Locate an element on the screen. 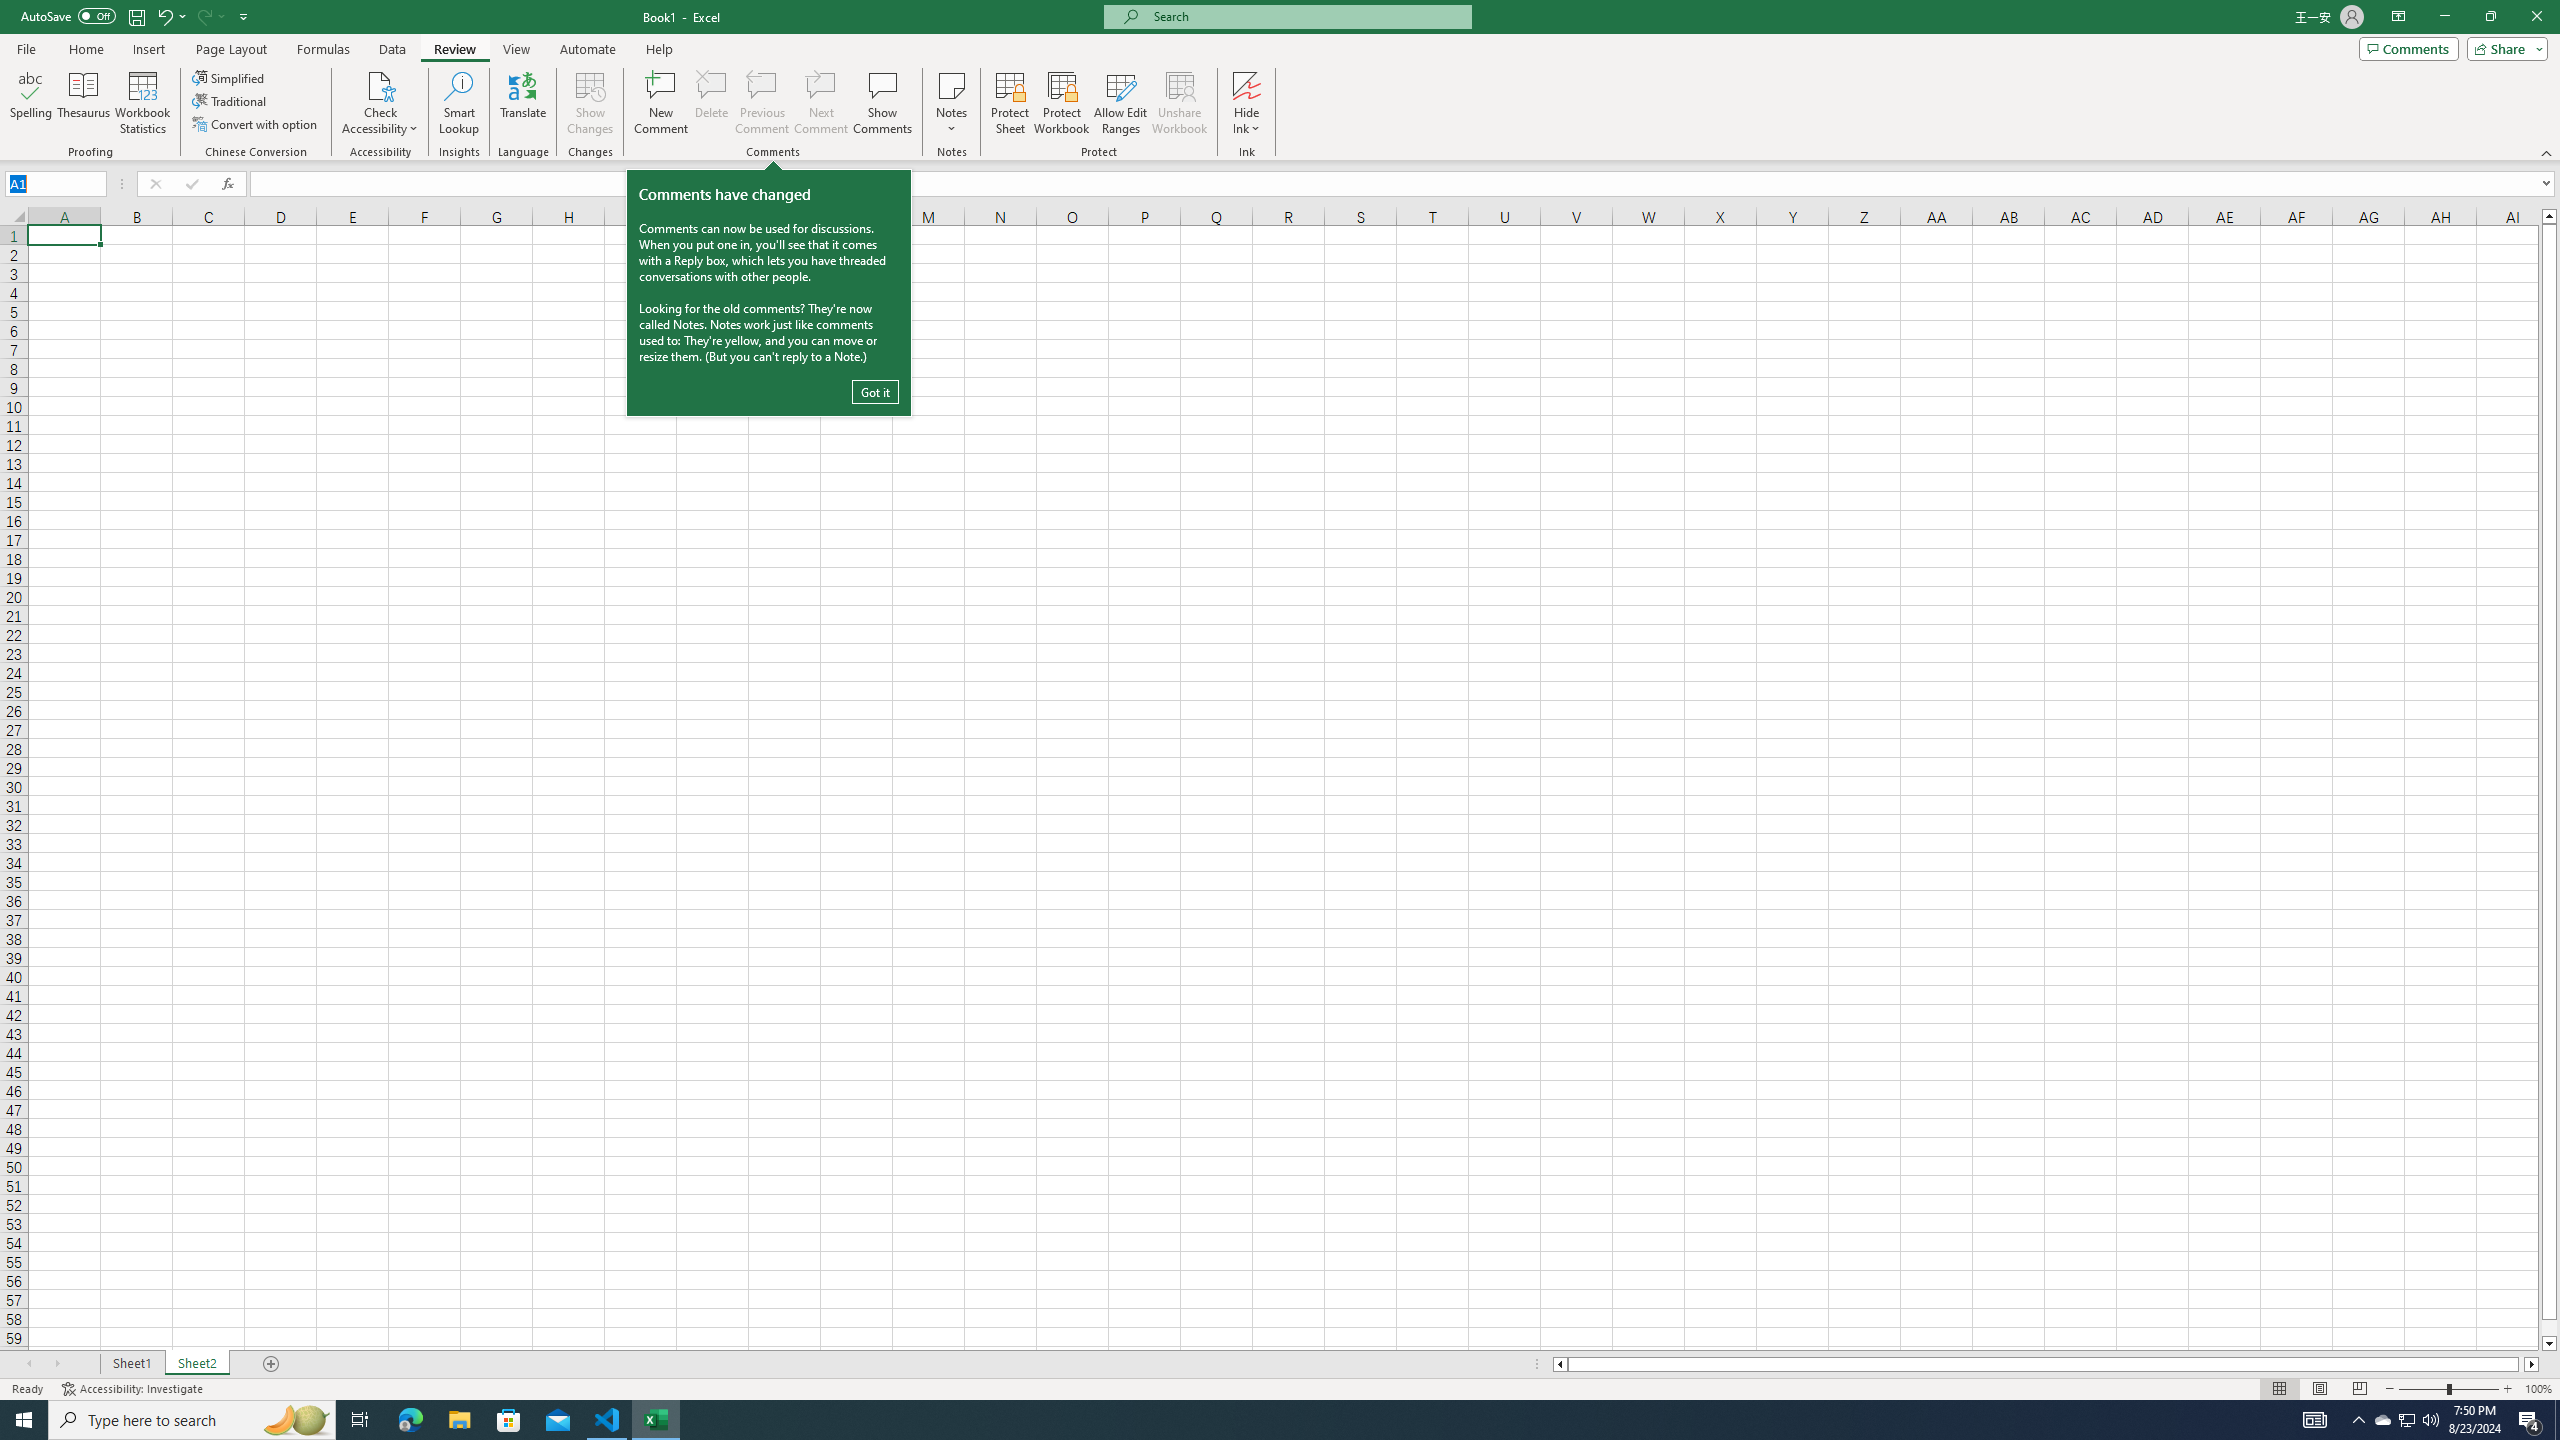  Allow Edit Ranges is located at coordinates (1121, 103).